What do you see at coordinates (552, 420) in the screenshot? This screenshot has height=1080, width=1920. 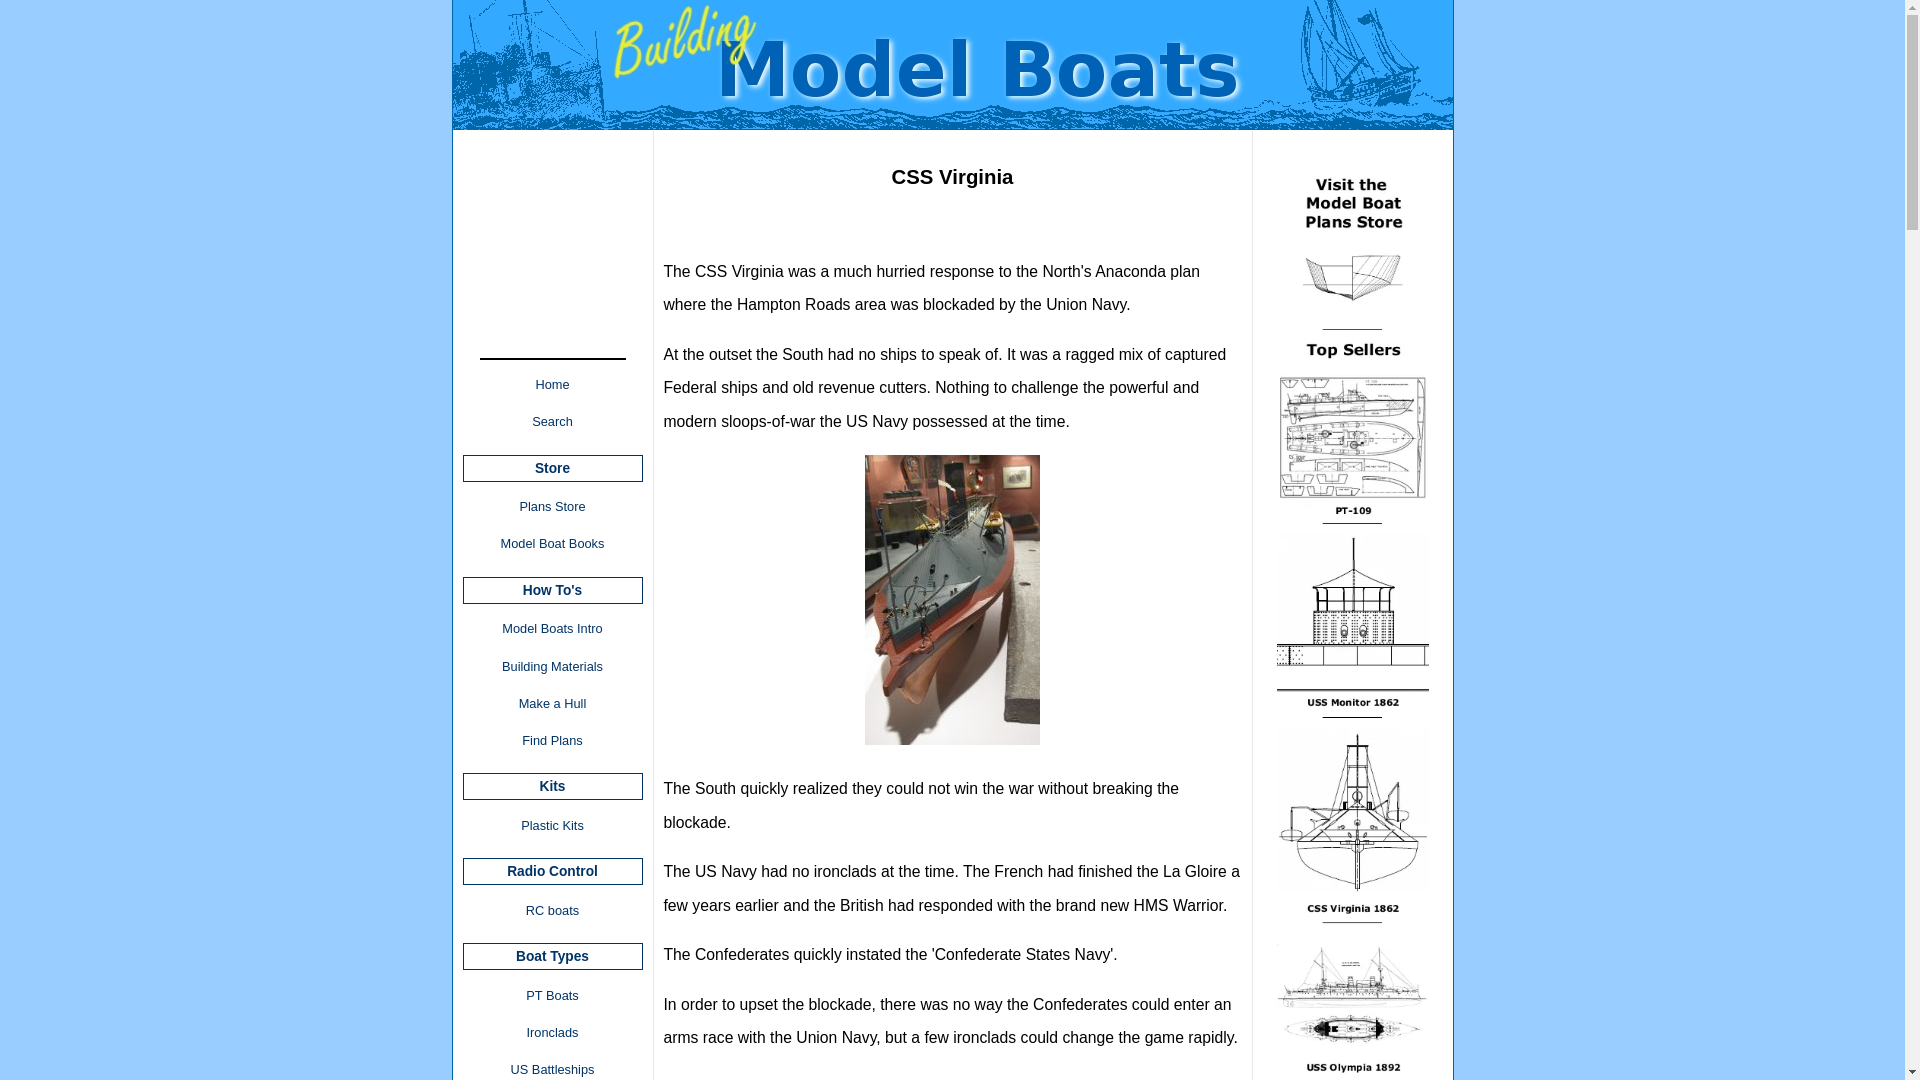 I see `Search` at bounding box center [552, 420].